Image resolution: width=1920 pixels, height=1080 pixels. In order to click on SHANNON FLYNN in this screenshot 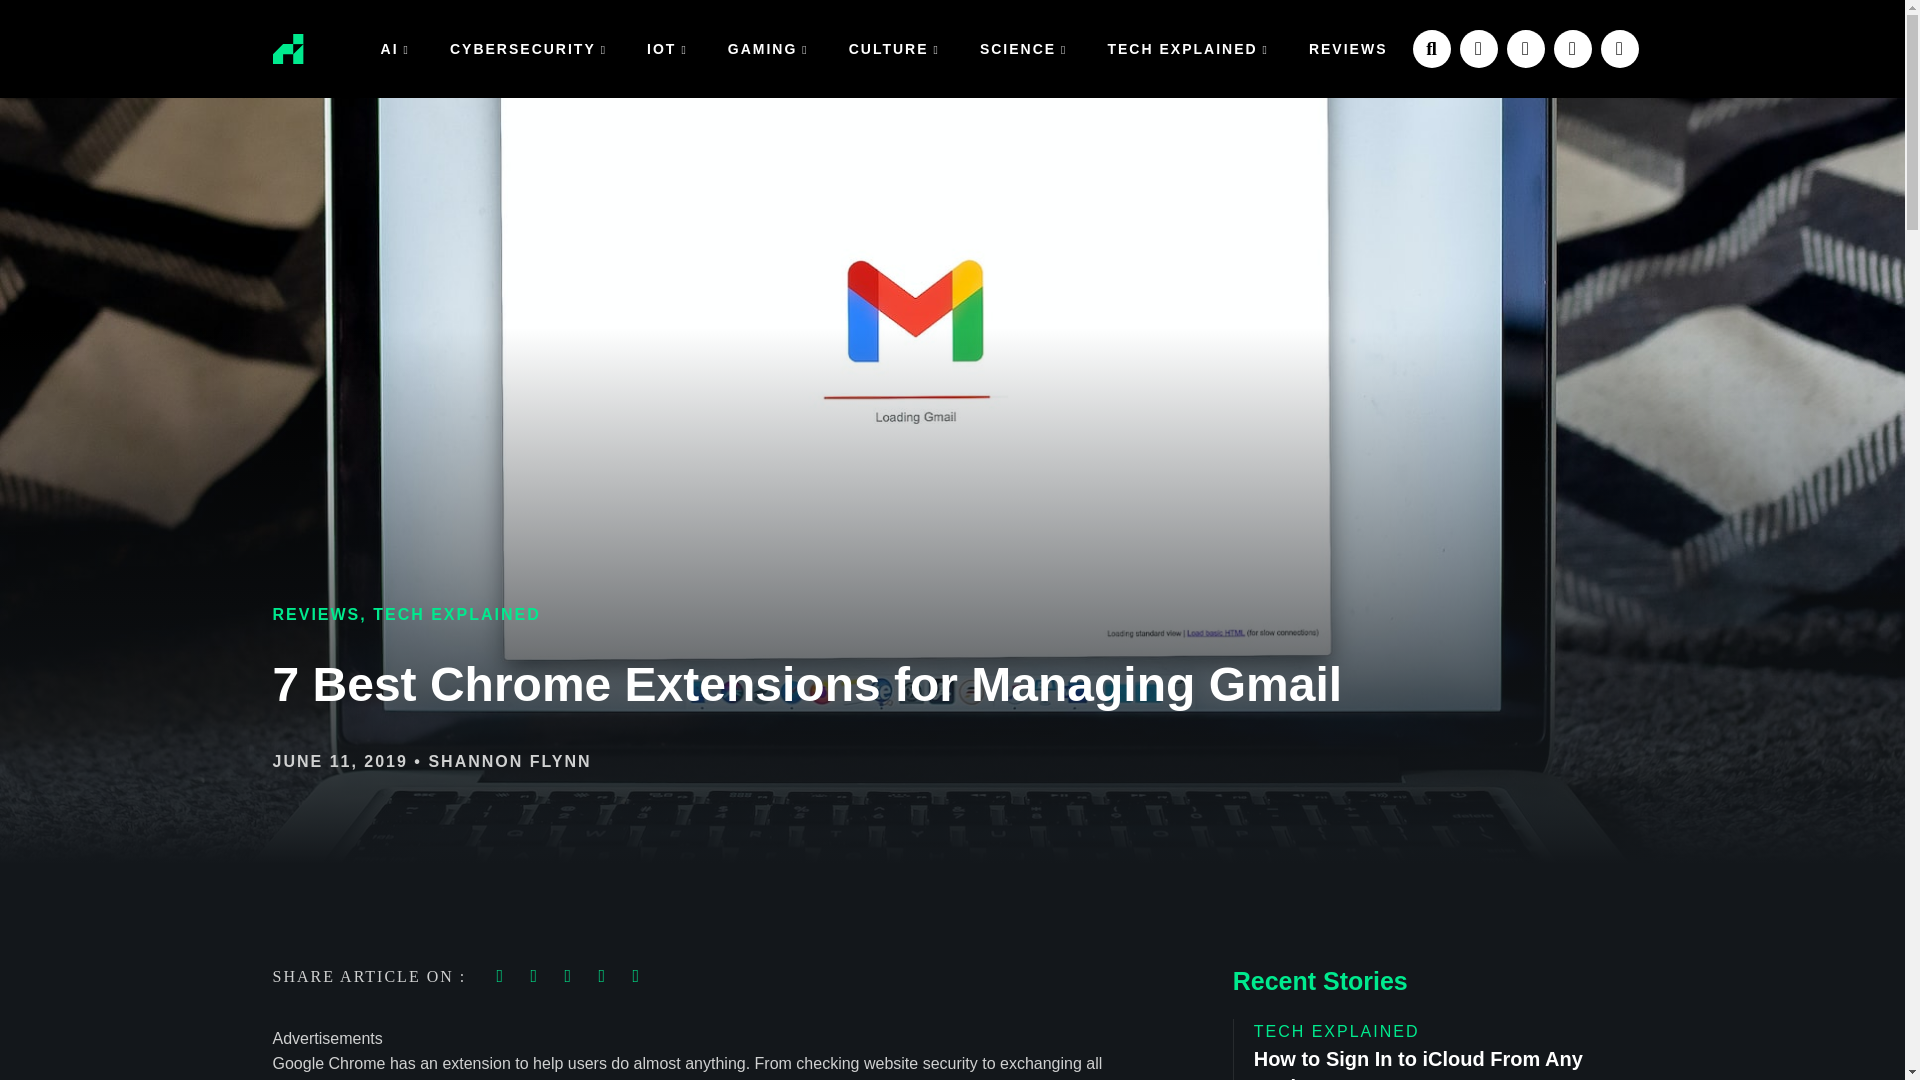, I will do `click(510, 761)`.